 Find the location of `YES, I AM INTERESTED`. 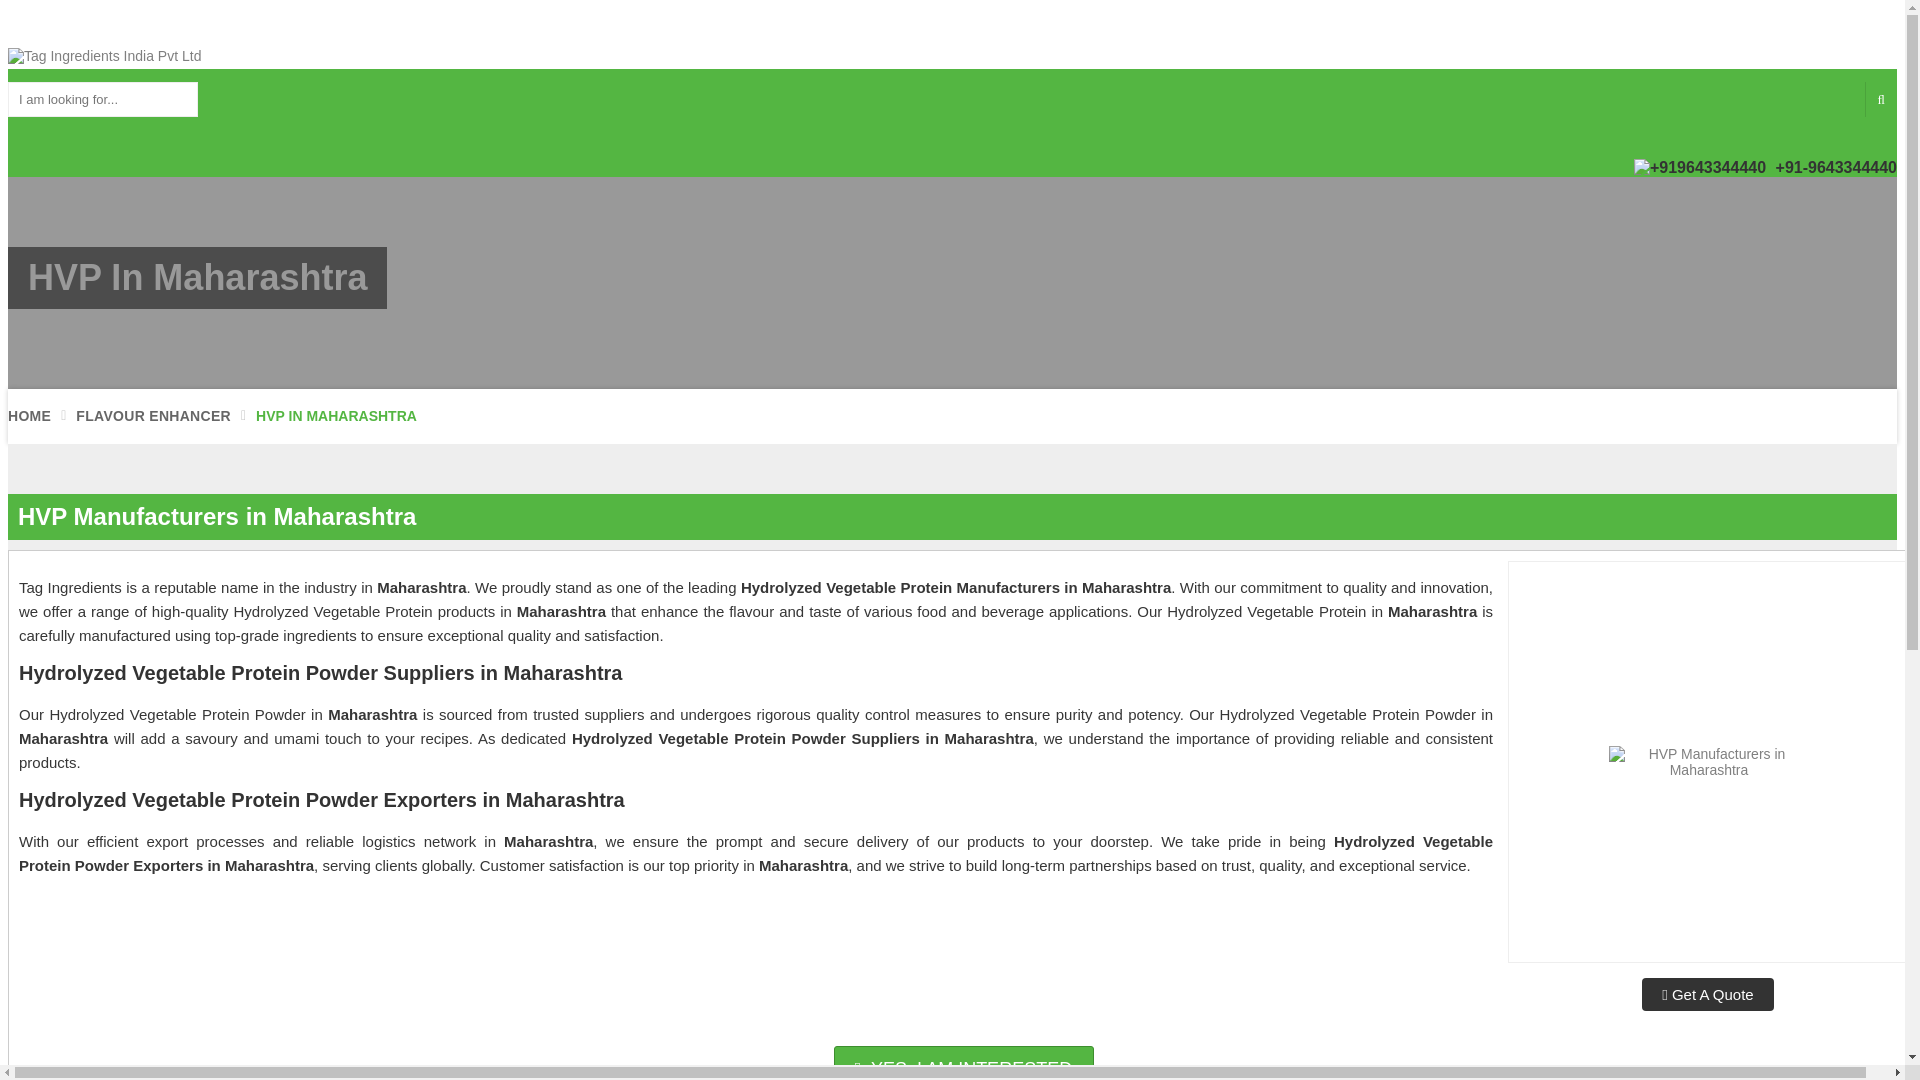

YES, I AM INTERESTED is located at coordinates (964, 1063).